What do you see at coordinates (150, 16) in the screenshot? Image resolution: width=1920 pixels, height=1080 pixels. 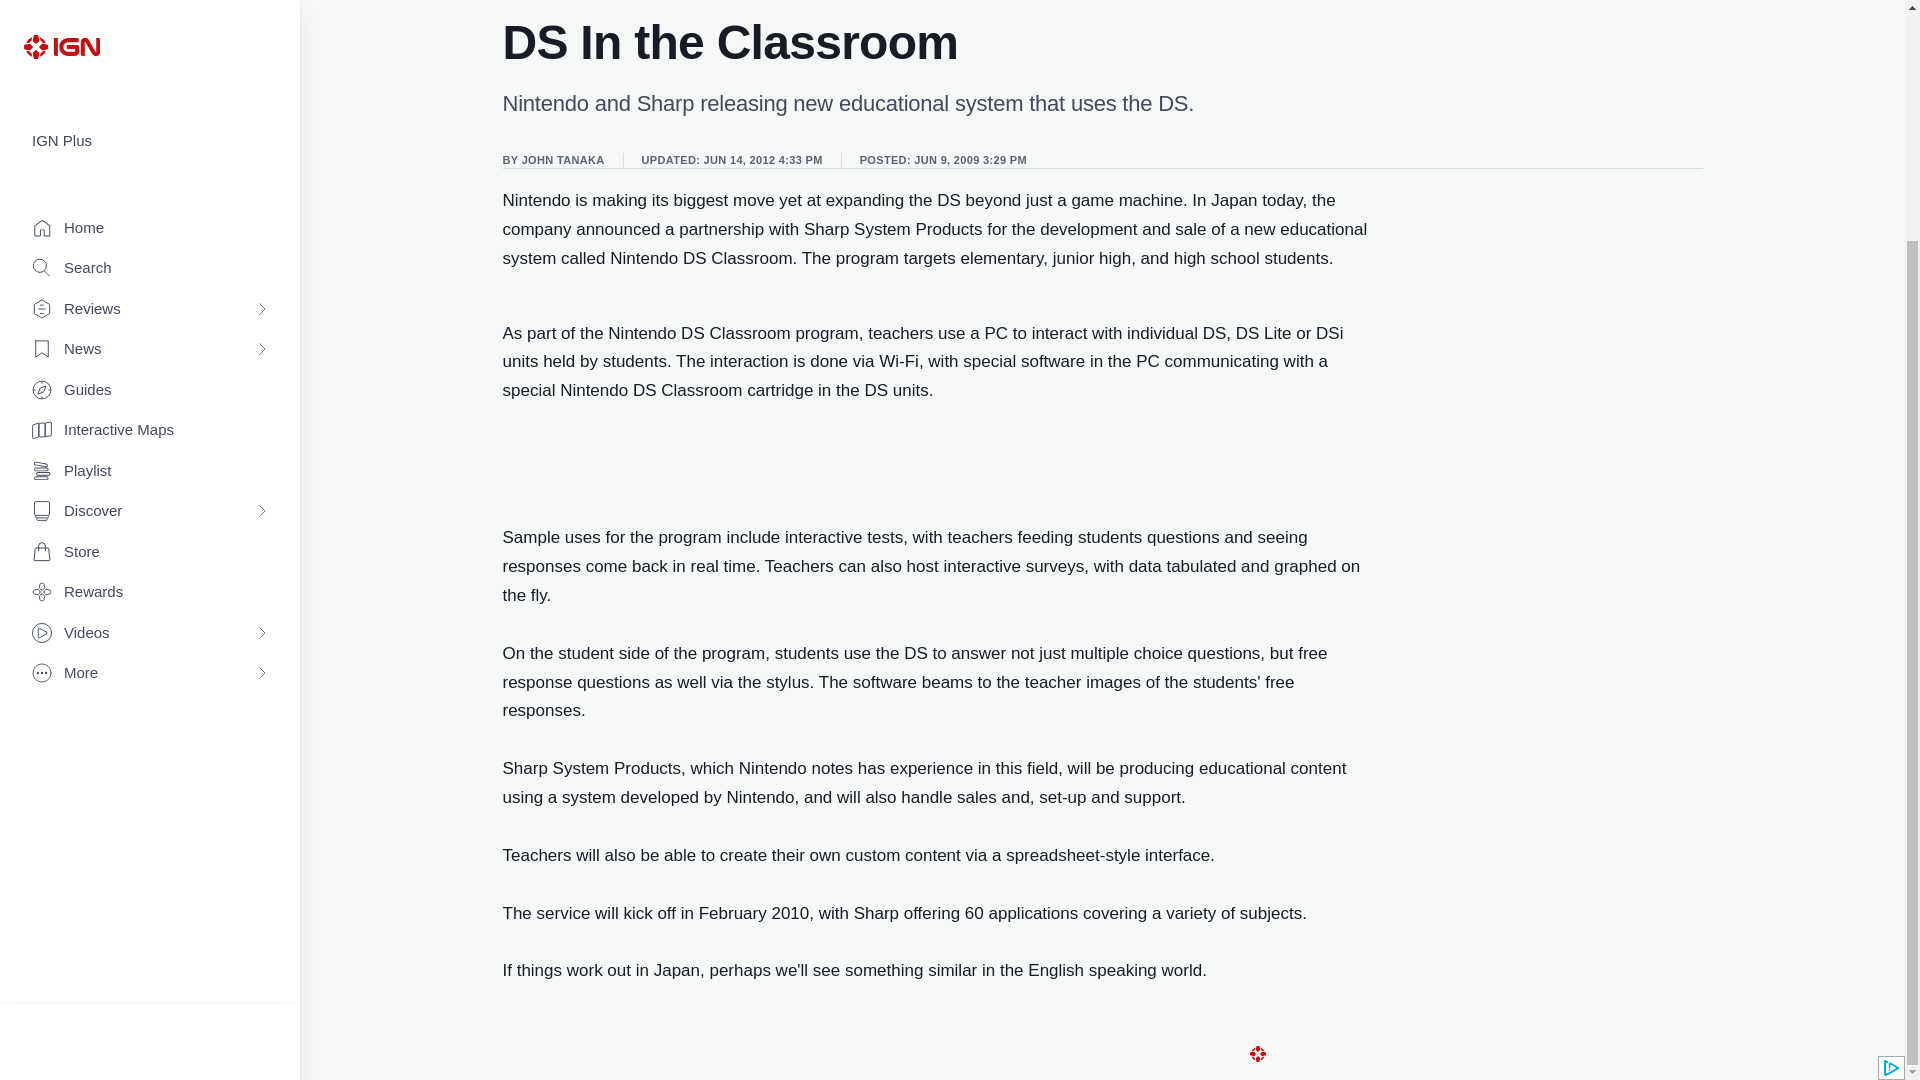 I see `Reviews` at bounding box center [150, 16].